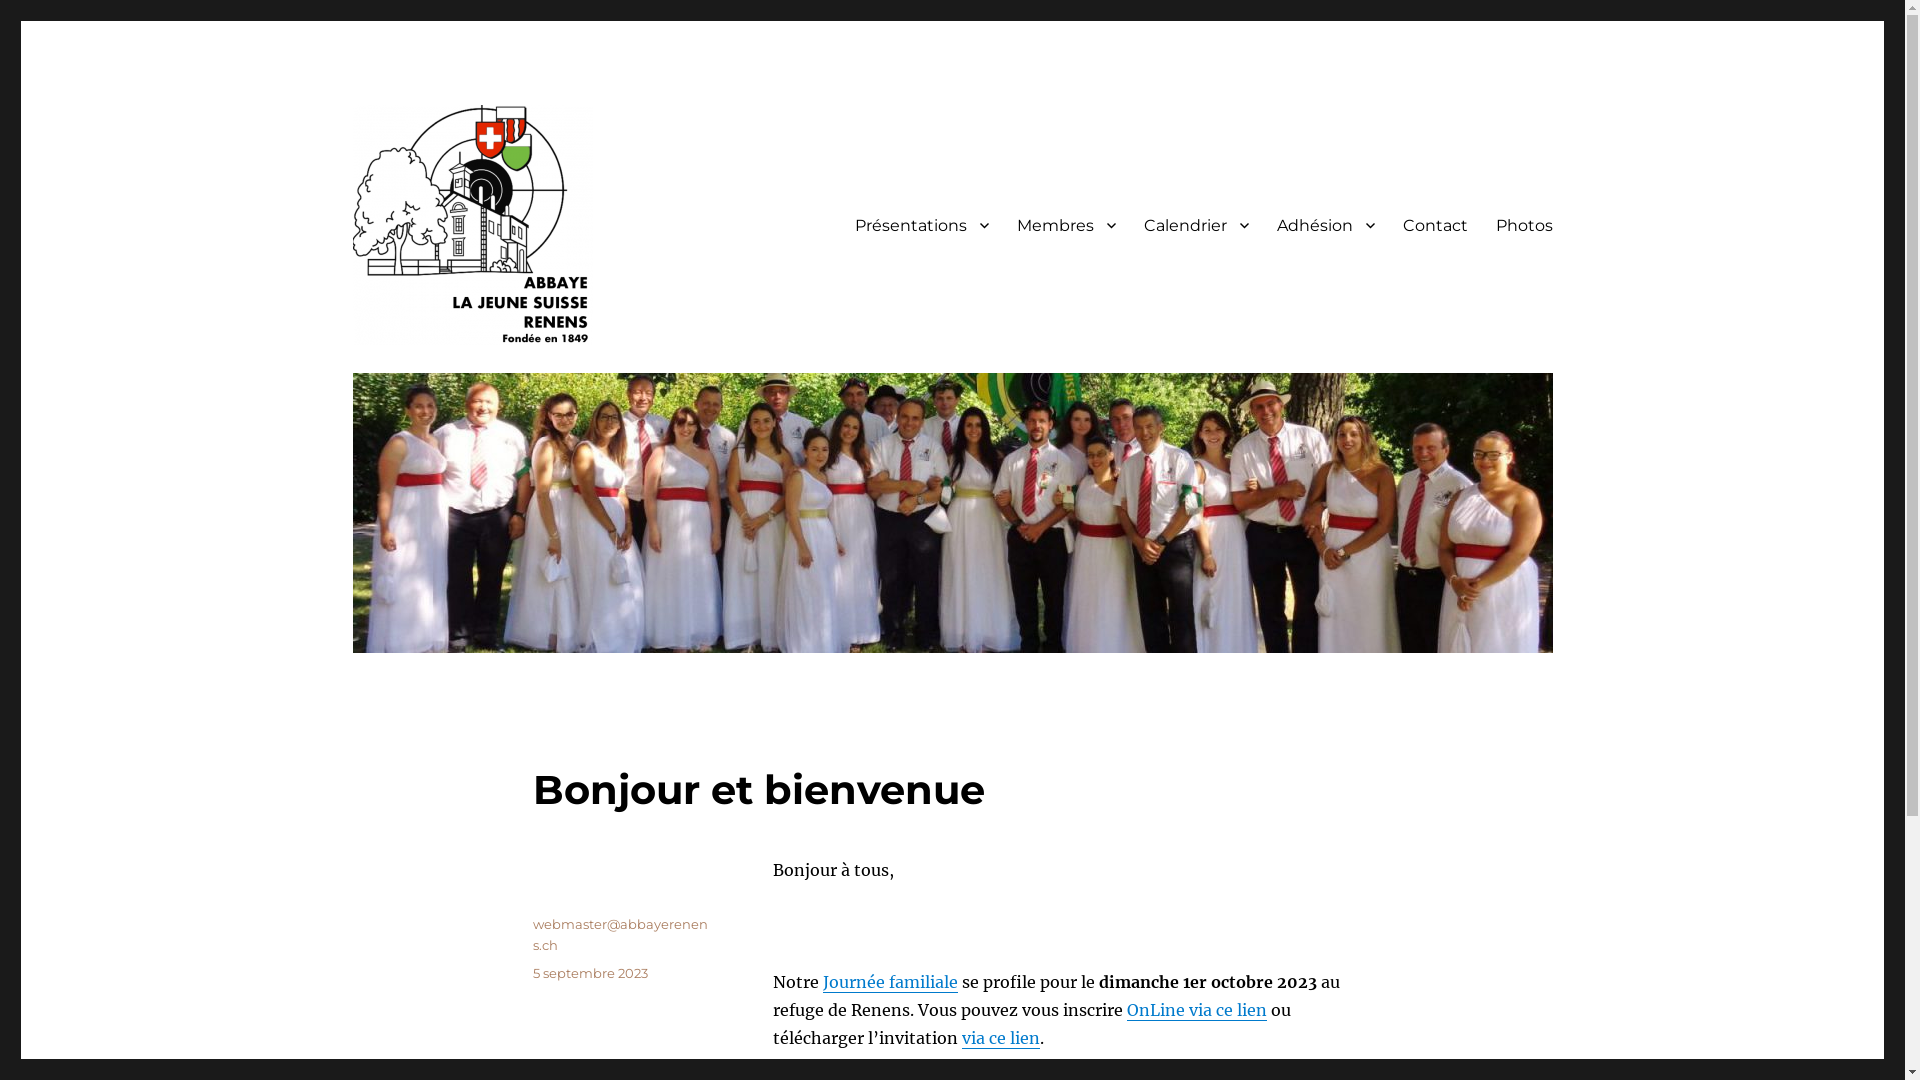  I want to click on OnLine via ce lien, so click(1196, 1010).